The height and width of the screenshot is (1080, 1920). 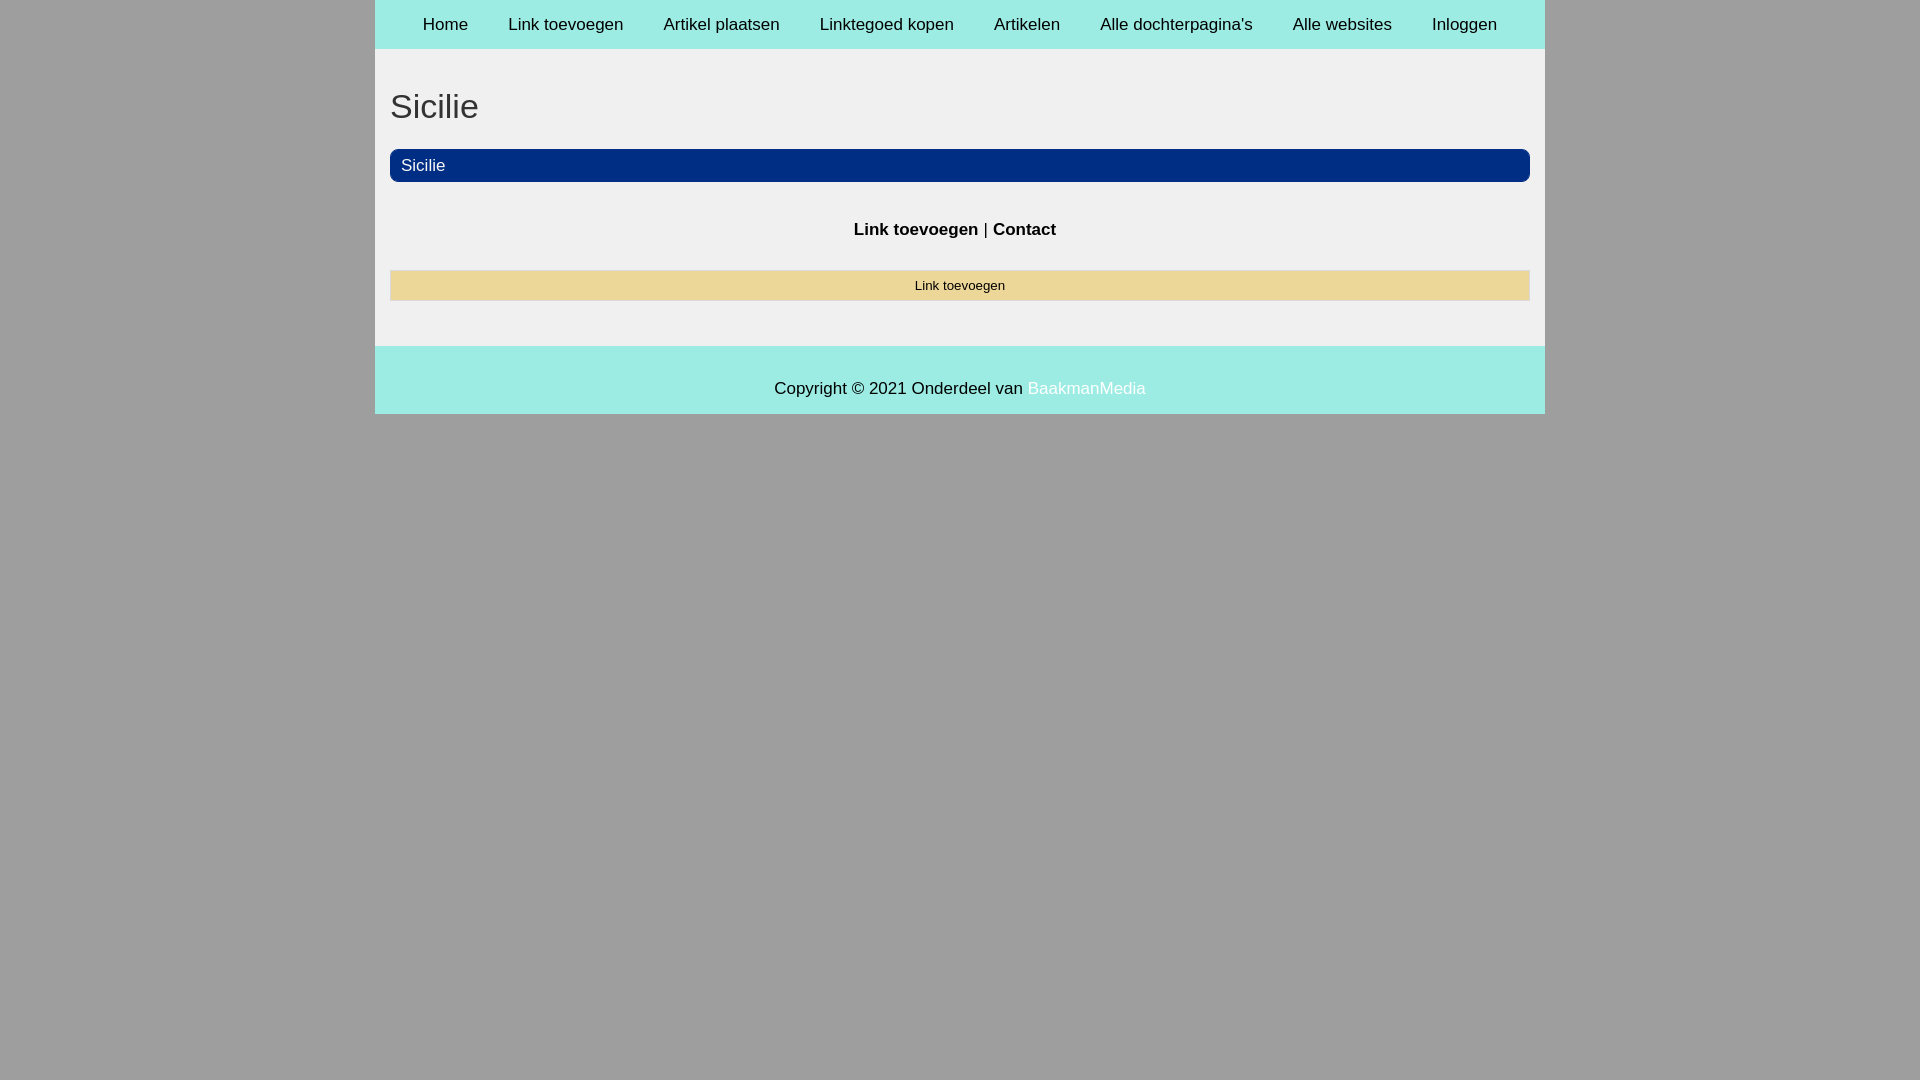 I want to click on Link toevoegen, so click(x=916, y=230).